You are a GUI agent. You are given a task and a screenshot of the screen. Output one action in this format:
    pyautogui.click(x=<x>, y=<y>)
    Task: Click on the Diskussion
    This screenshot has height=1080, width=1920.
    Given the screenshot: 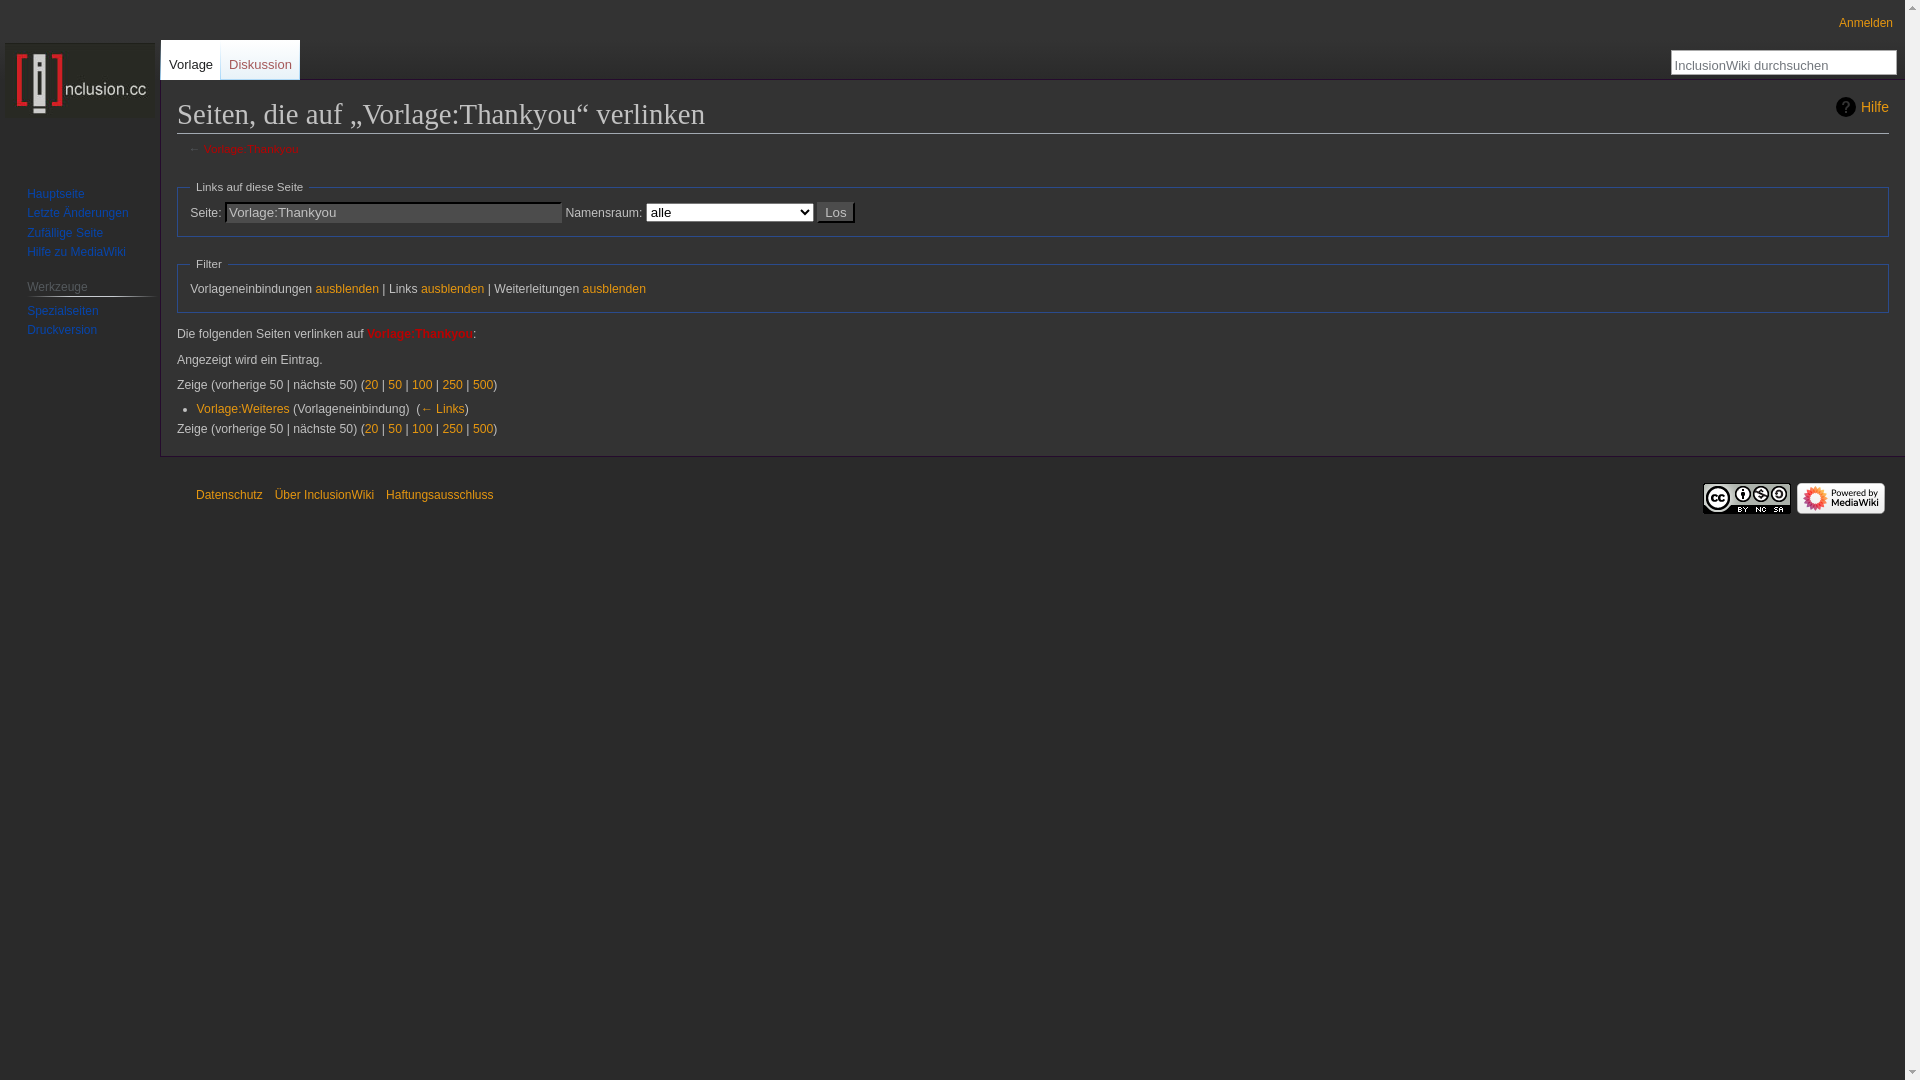 What is the action you would take?
    pyautogui.click(x=260, y=60)
    